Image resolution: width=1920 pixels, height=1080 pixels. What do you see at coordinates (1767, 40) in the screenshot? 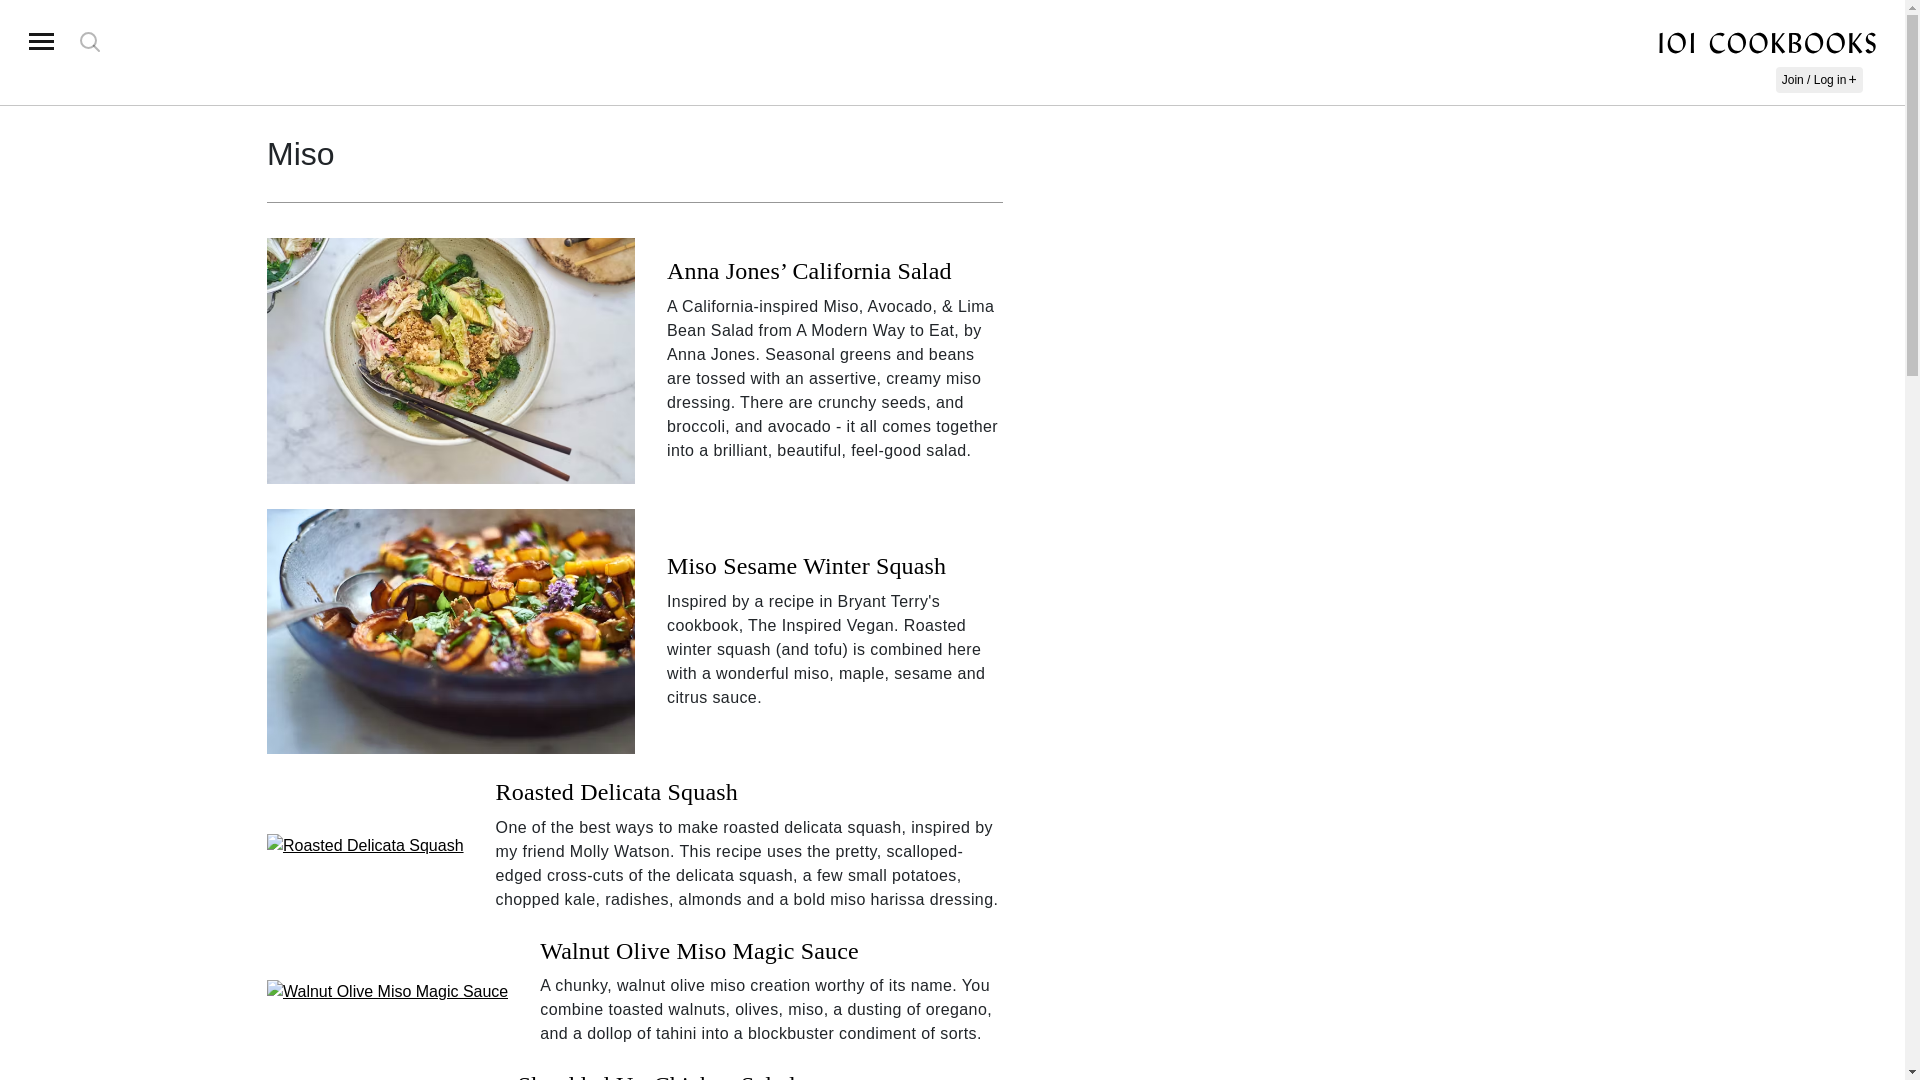
I see `101 Cookbooks logo` at bounding box center [1767, 40].